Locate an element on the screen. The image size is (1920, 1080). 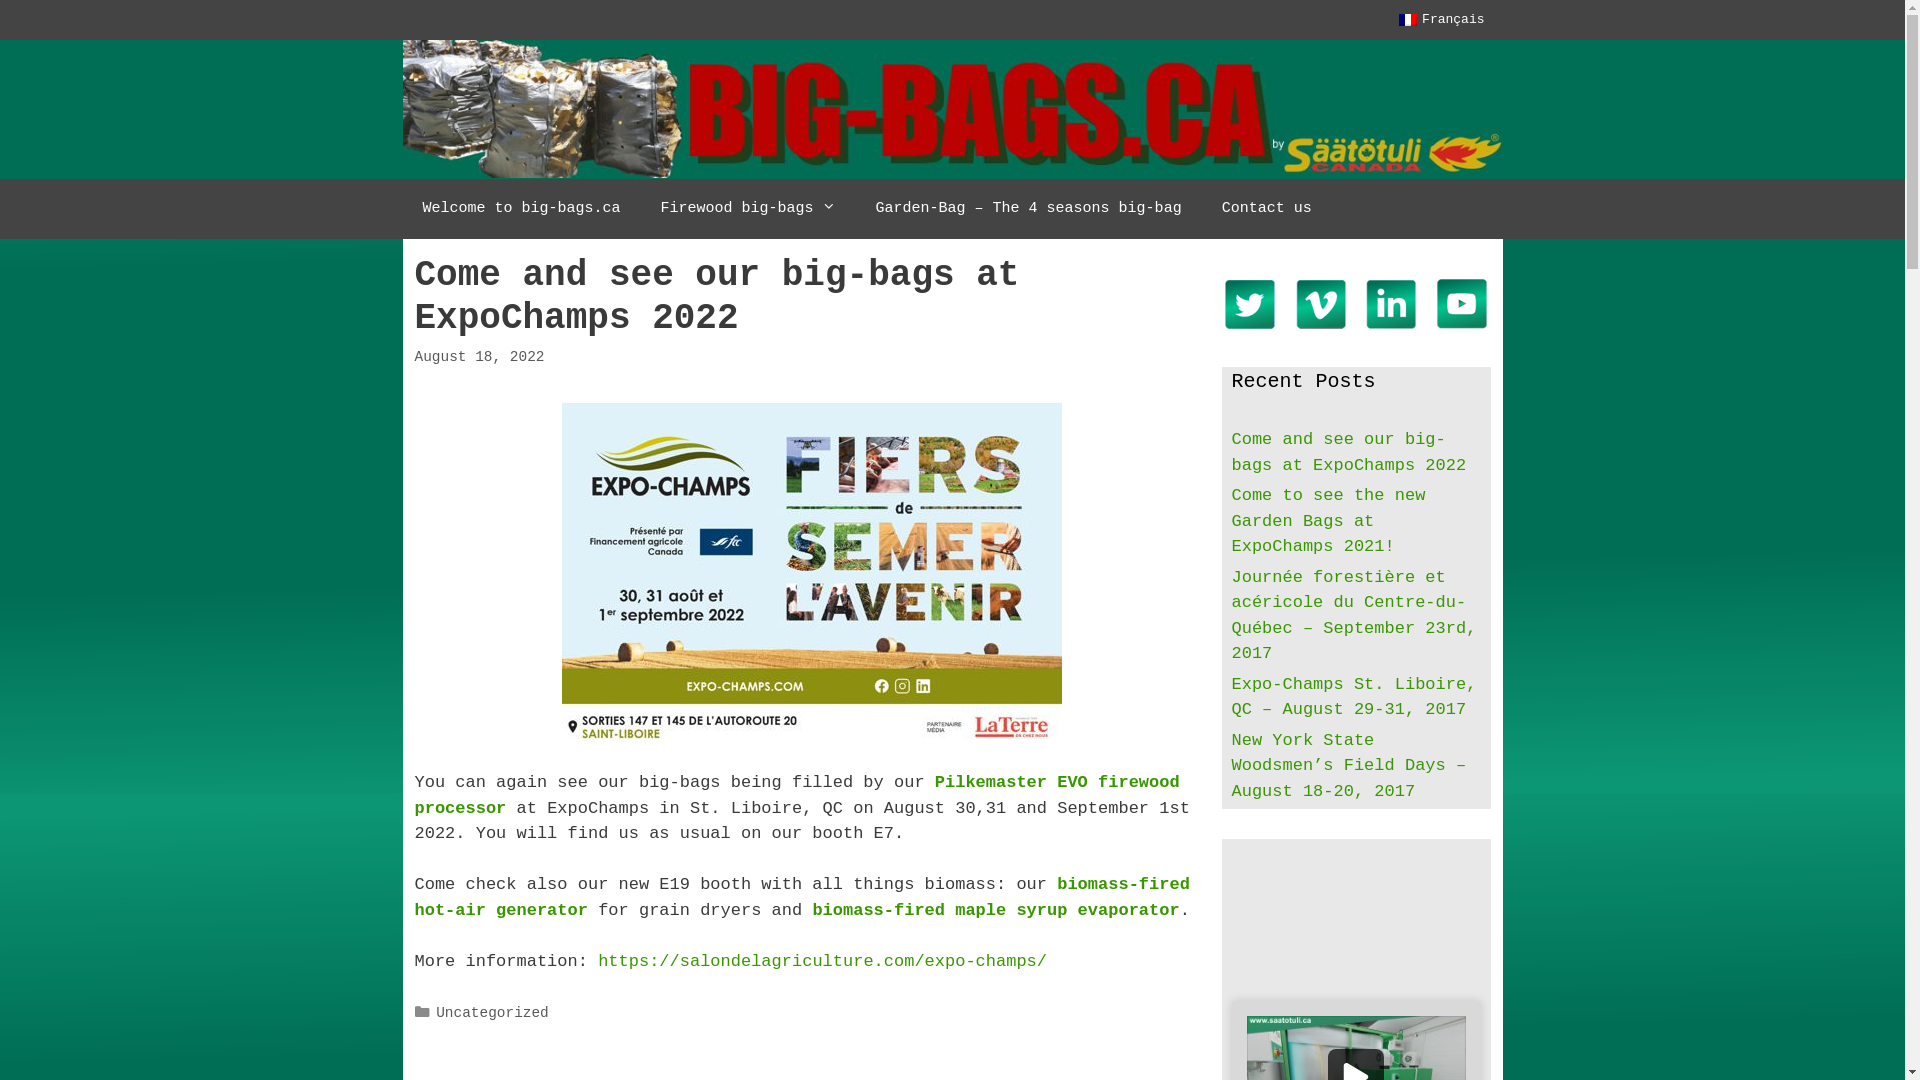
Firewood big-bags is located at coordinates (748, 209).